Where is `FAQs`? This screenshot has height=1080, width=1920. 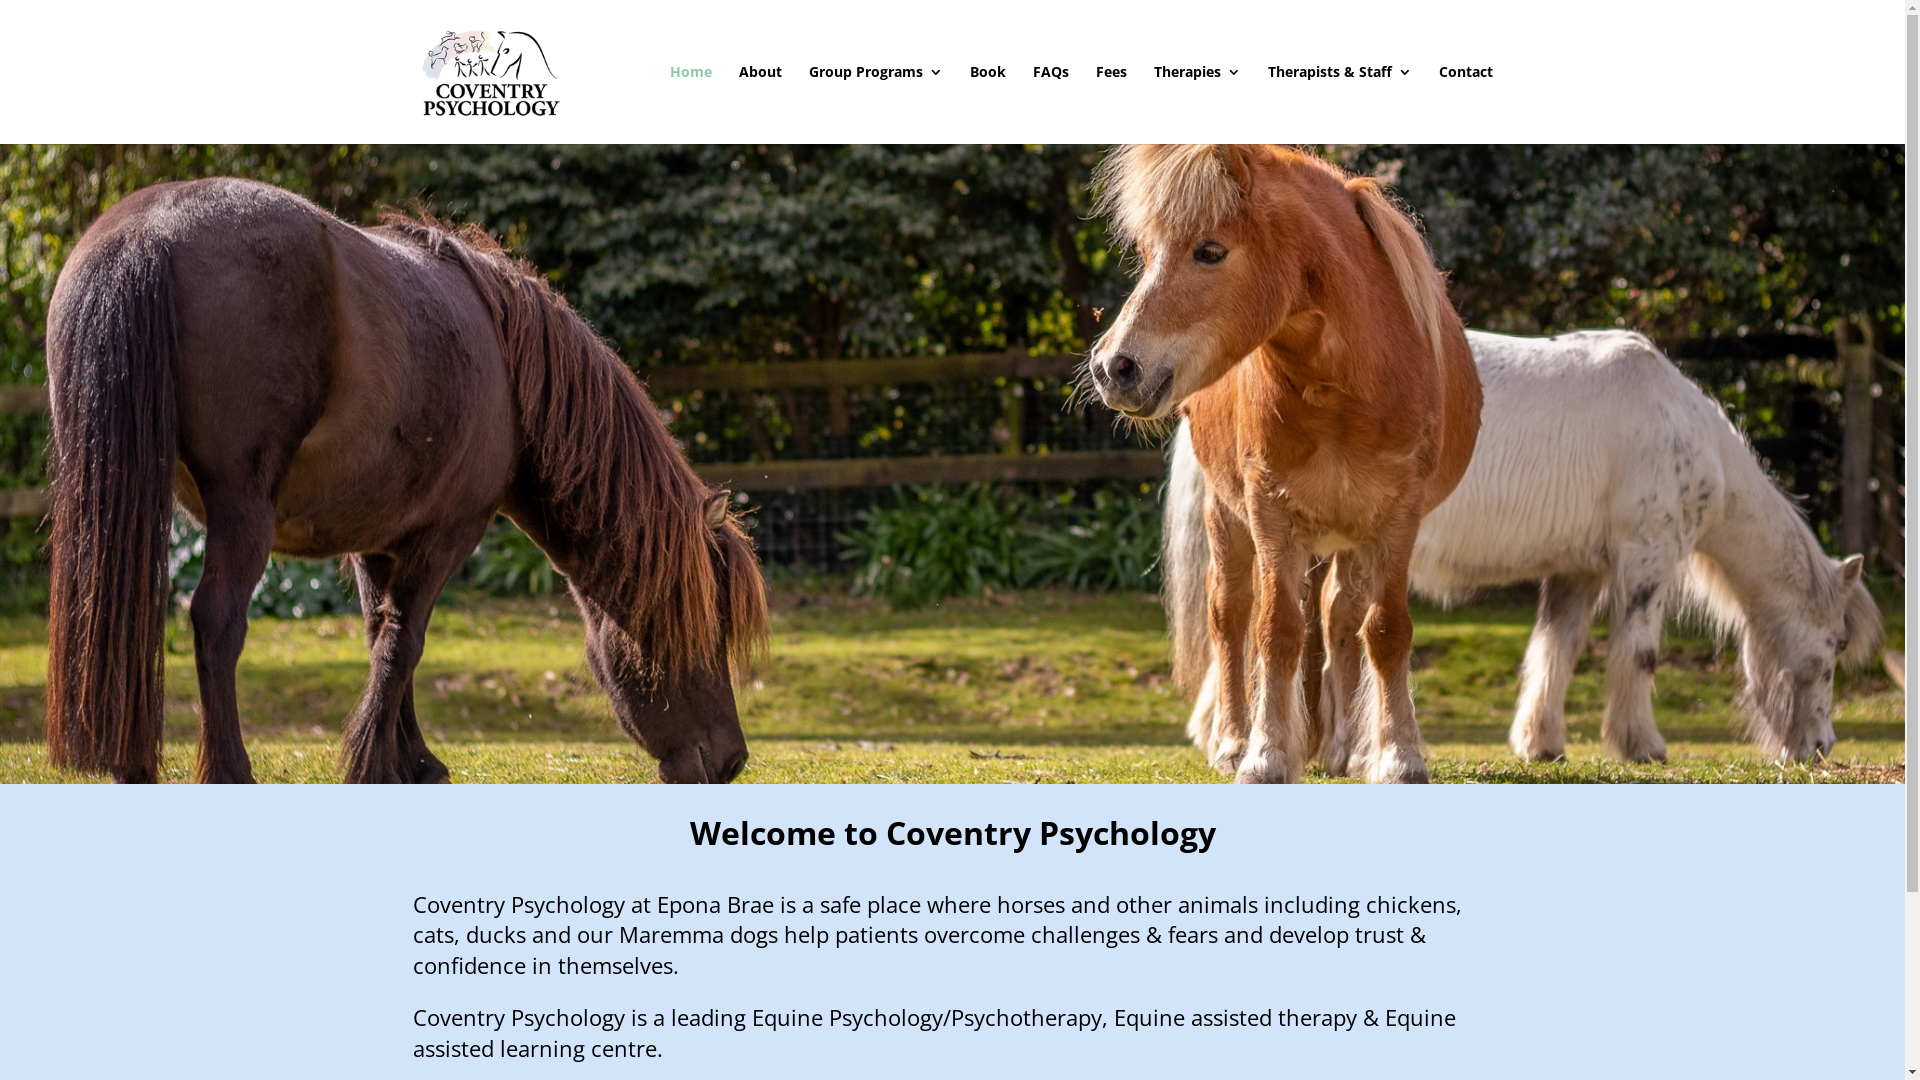 FAQs is located at coordinates (1050, 104).